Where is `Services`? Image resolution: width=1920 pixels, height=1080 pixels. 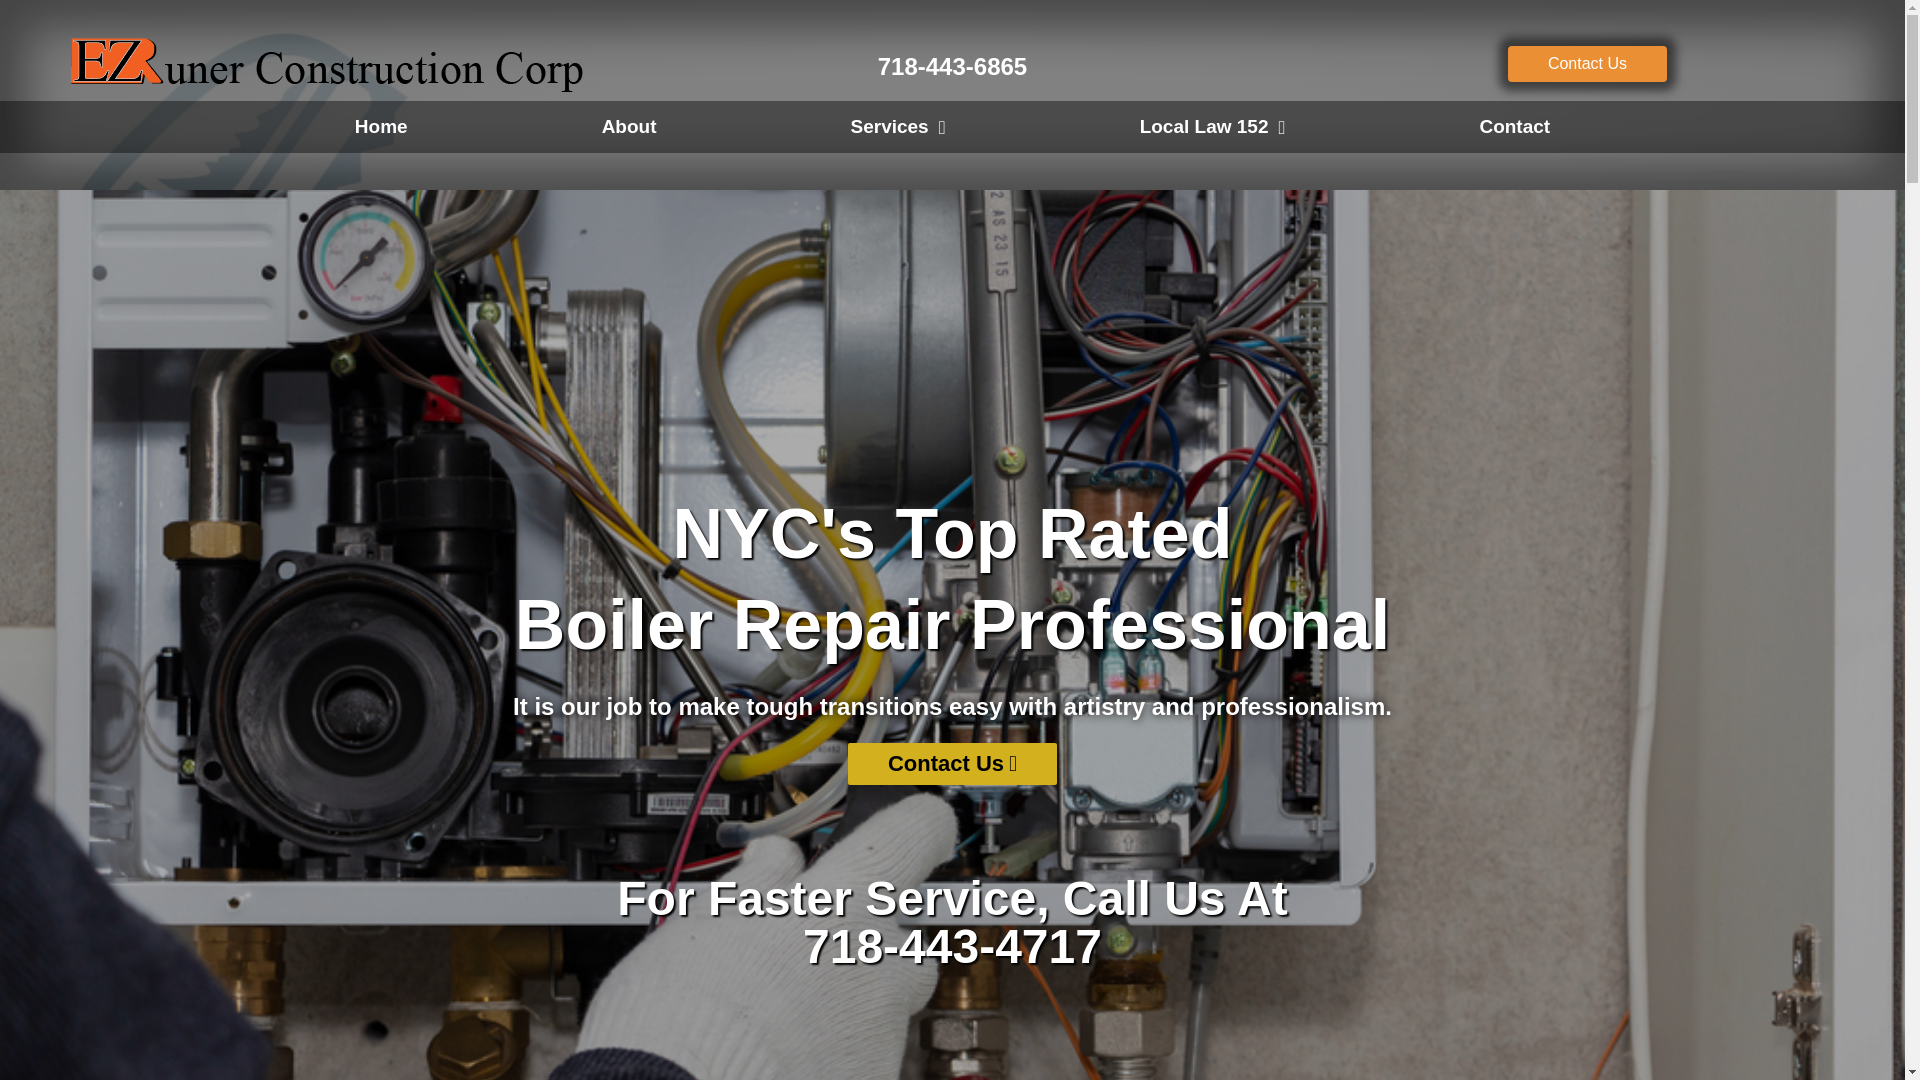 Services is located at coordinates (951, 922).